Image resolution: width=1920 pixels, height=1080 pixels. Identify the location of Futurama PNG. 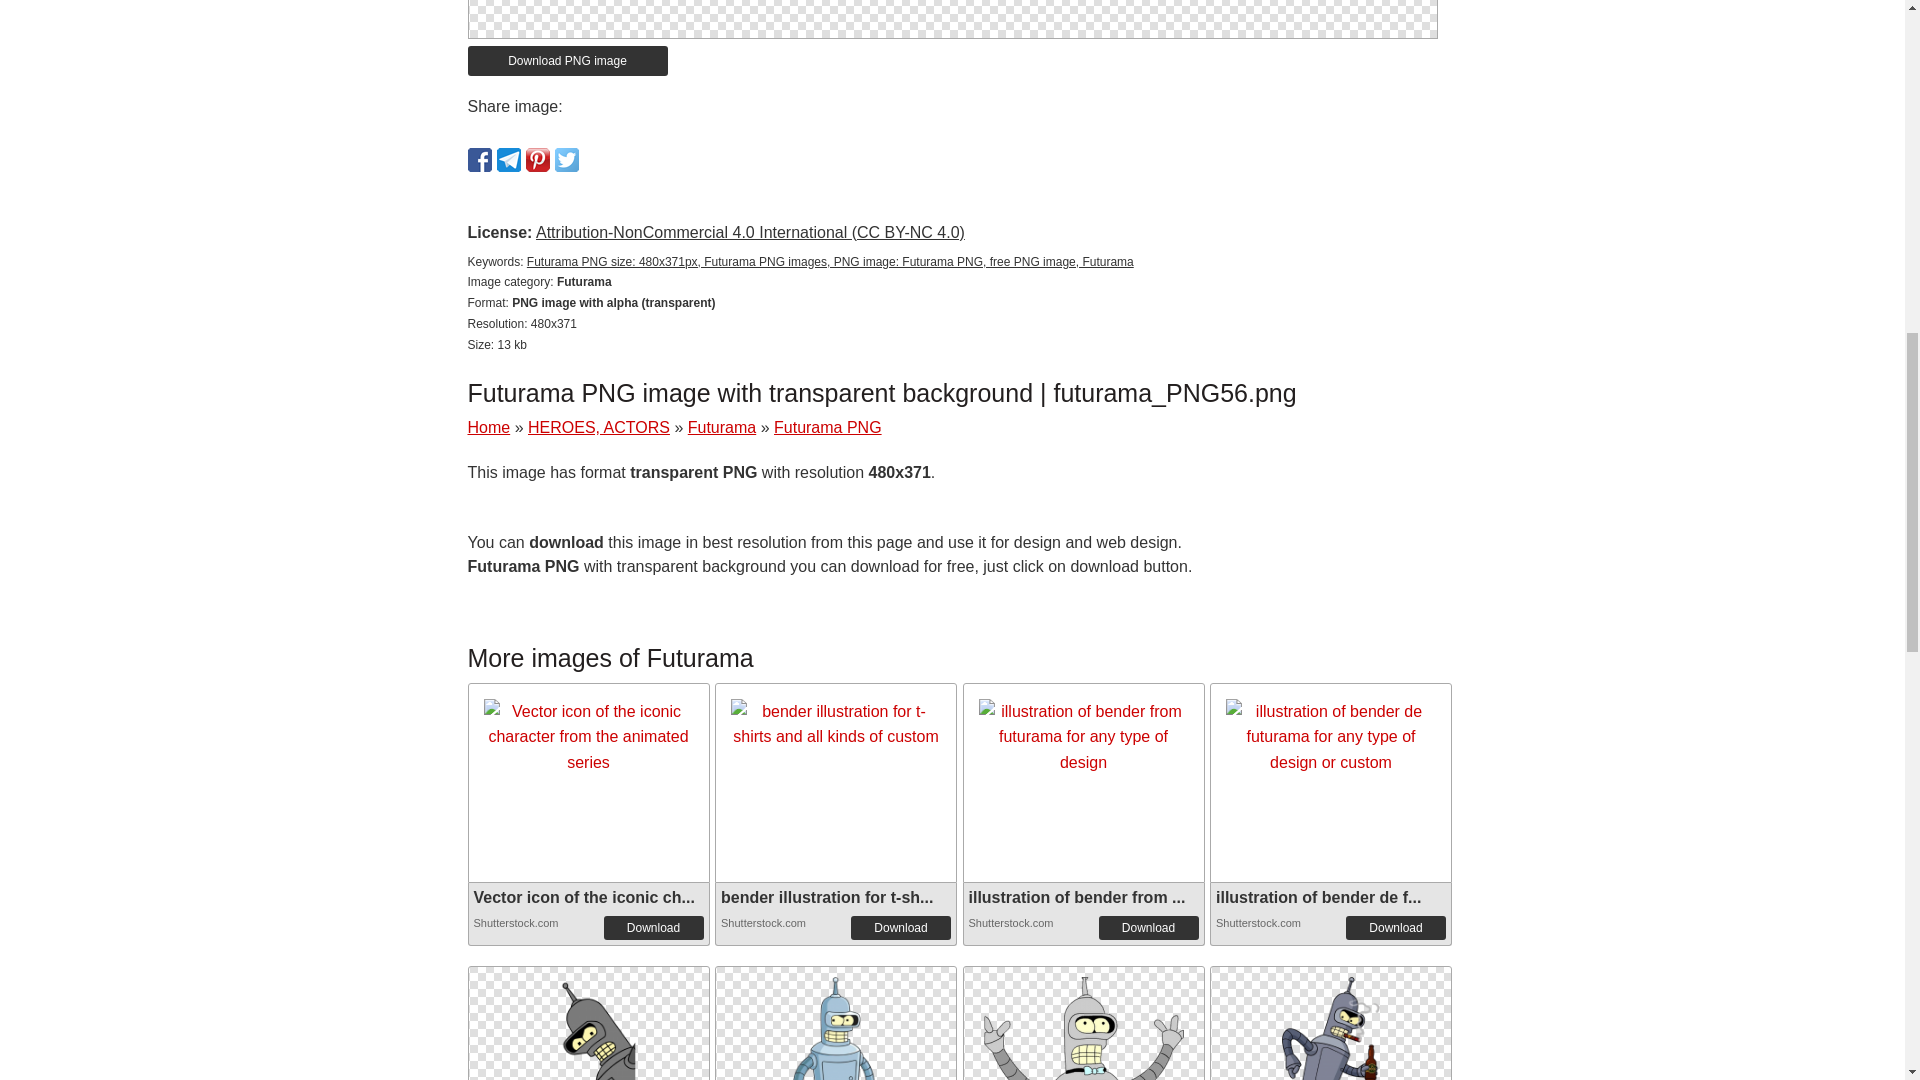
(1084, 1023).